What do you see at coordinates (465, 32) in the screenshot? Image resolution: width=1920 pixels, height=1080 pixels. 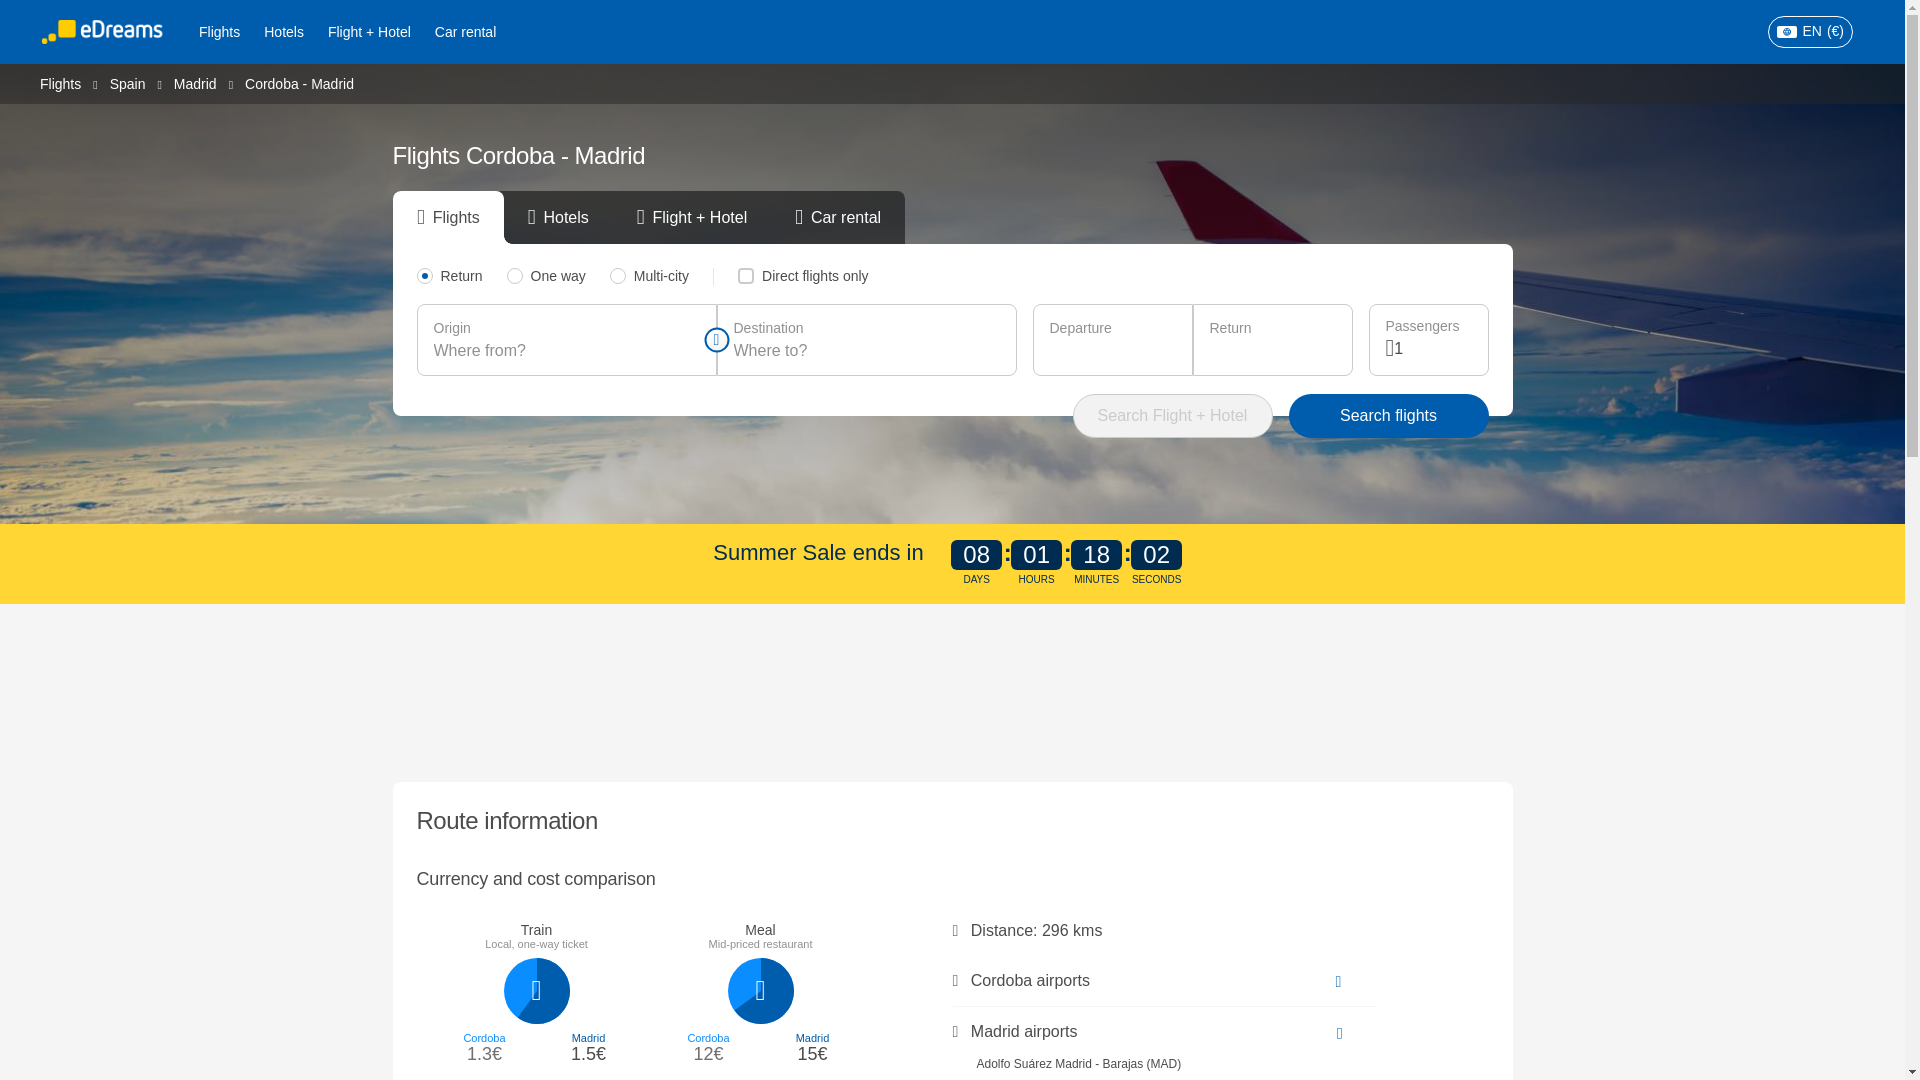 I see `Car rental` at bounding box center [465, 32].